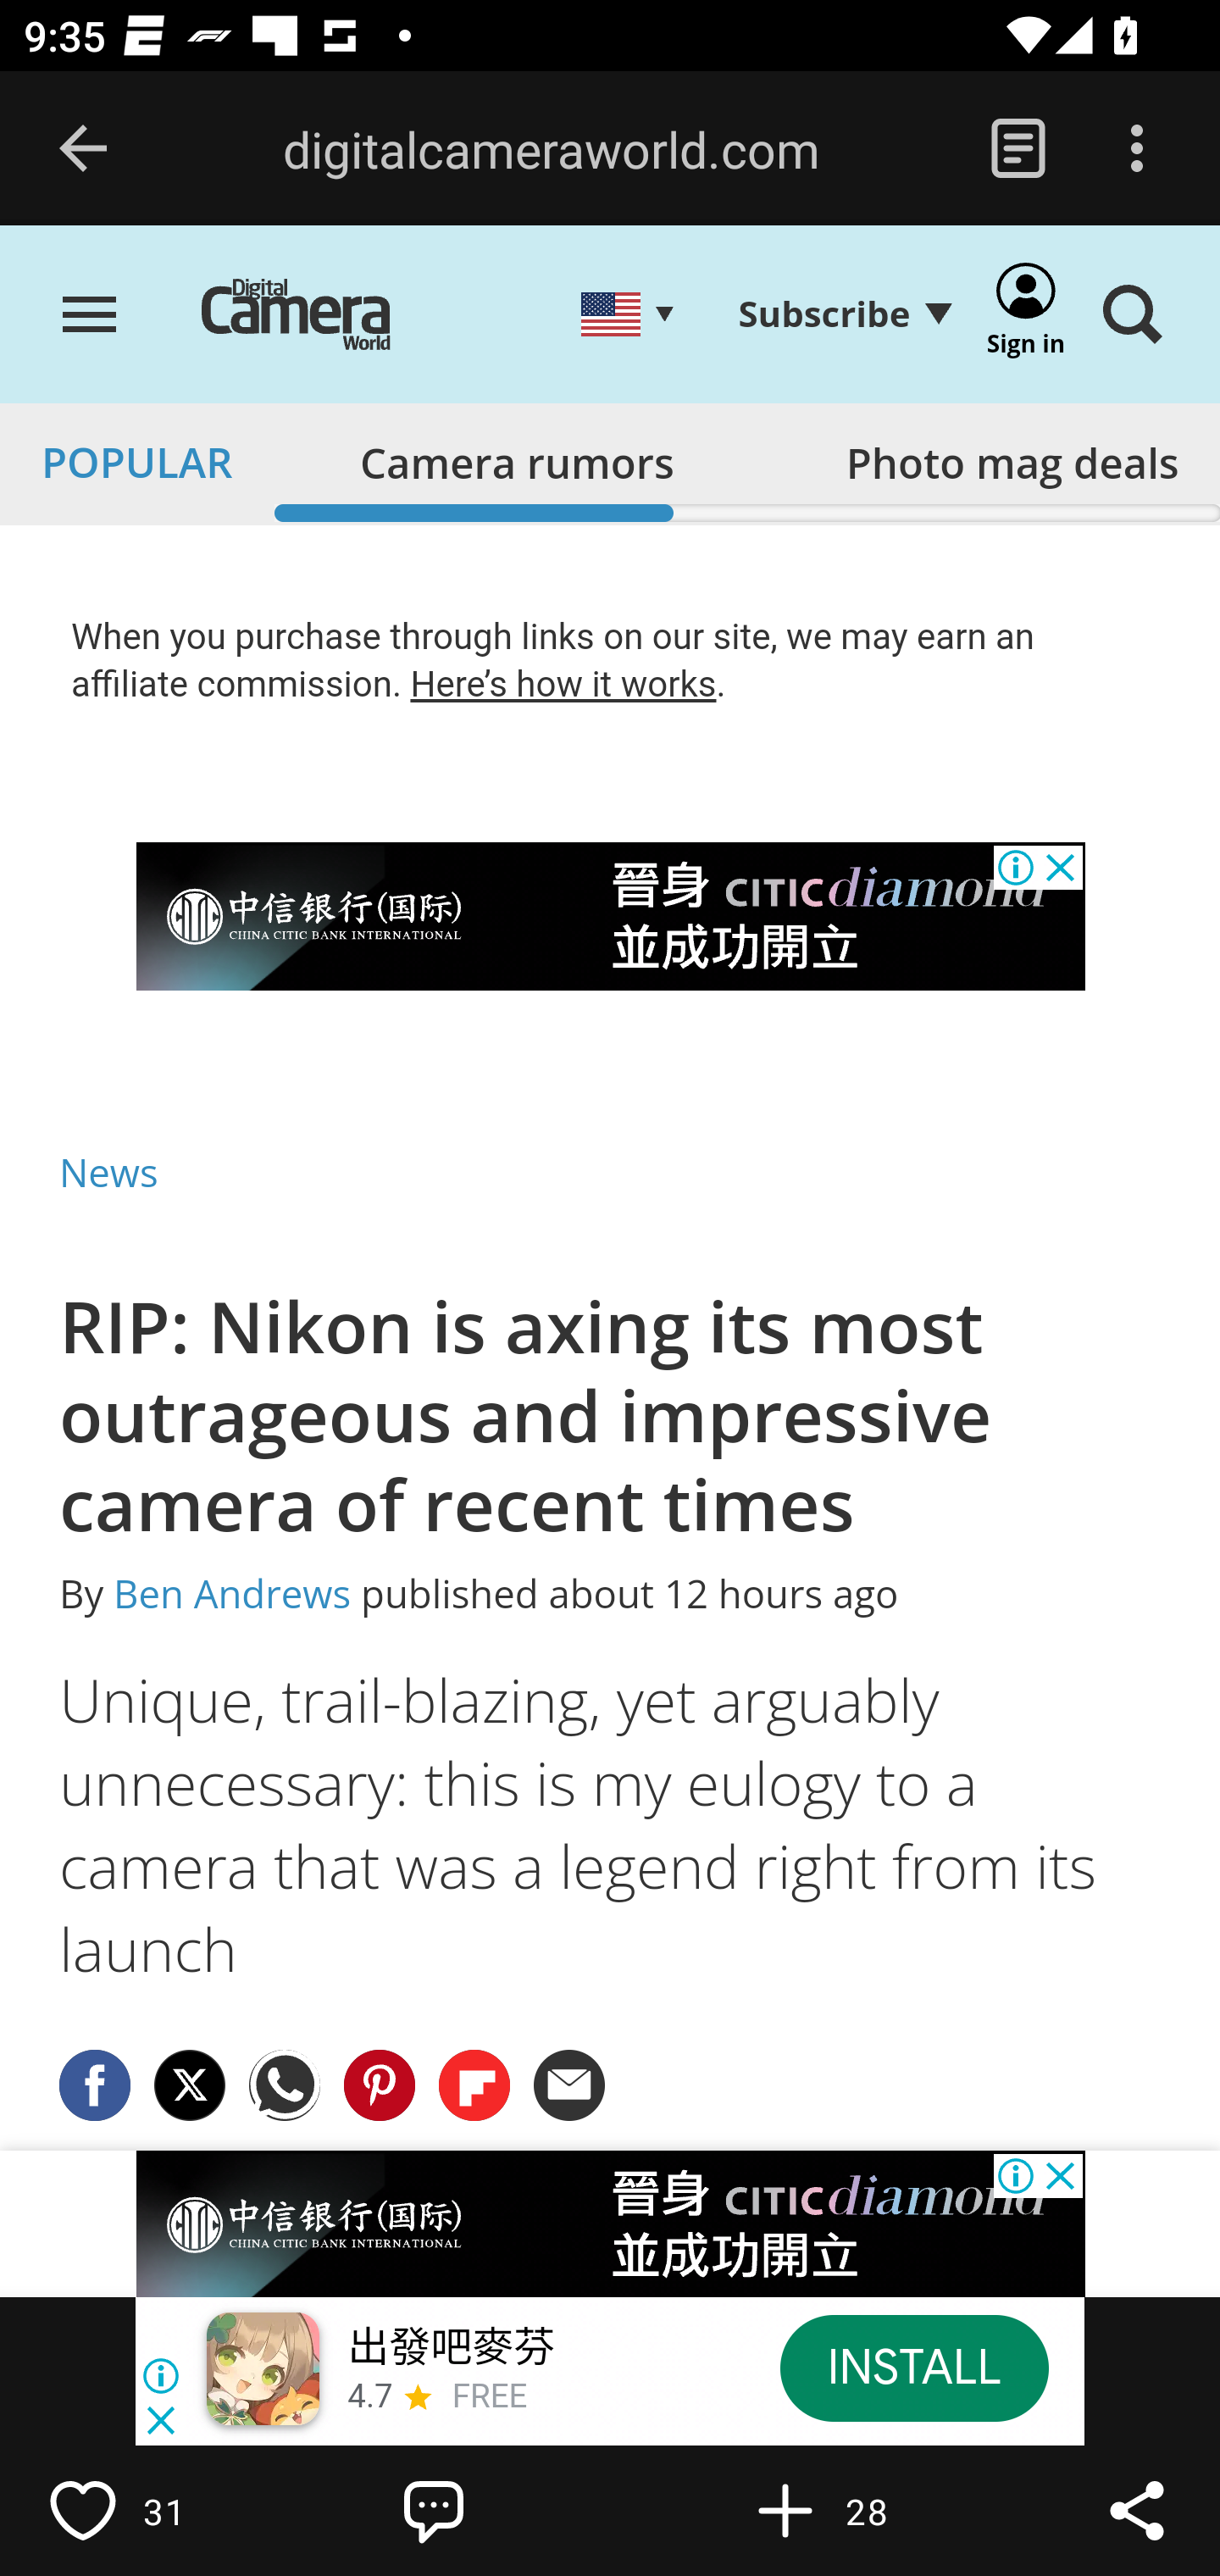 The height and width of the screenshot is (2576, 1220). I want to click on Back, so click(83, 149).